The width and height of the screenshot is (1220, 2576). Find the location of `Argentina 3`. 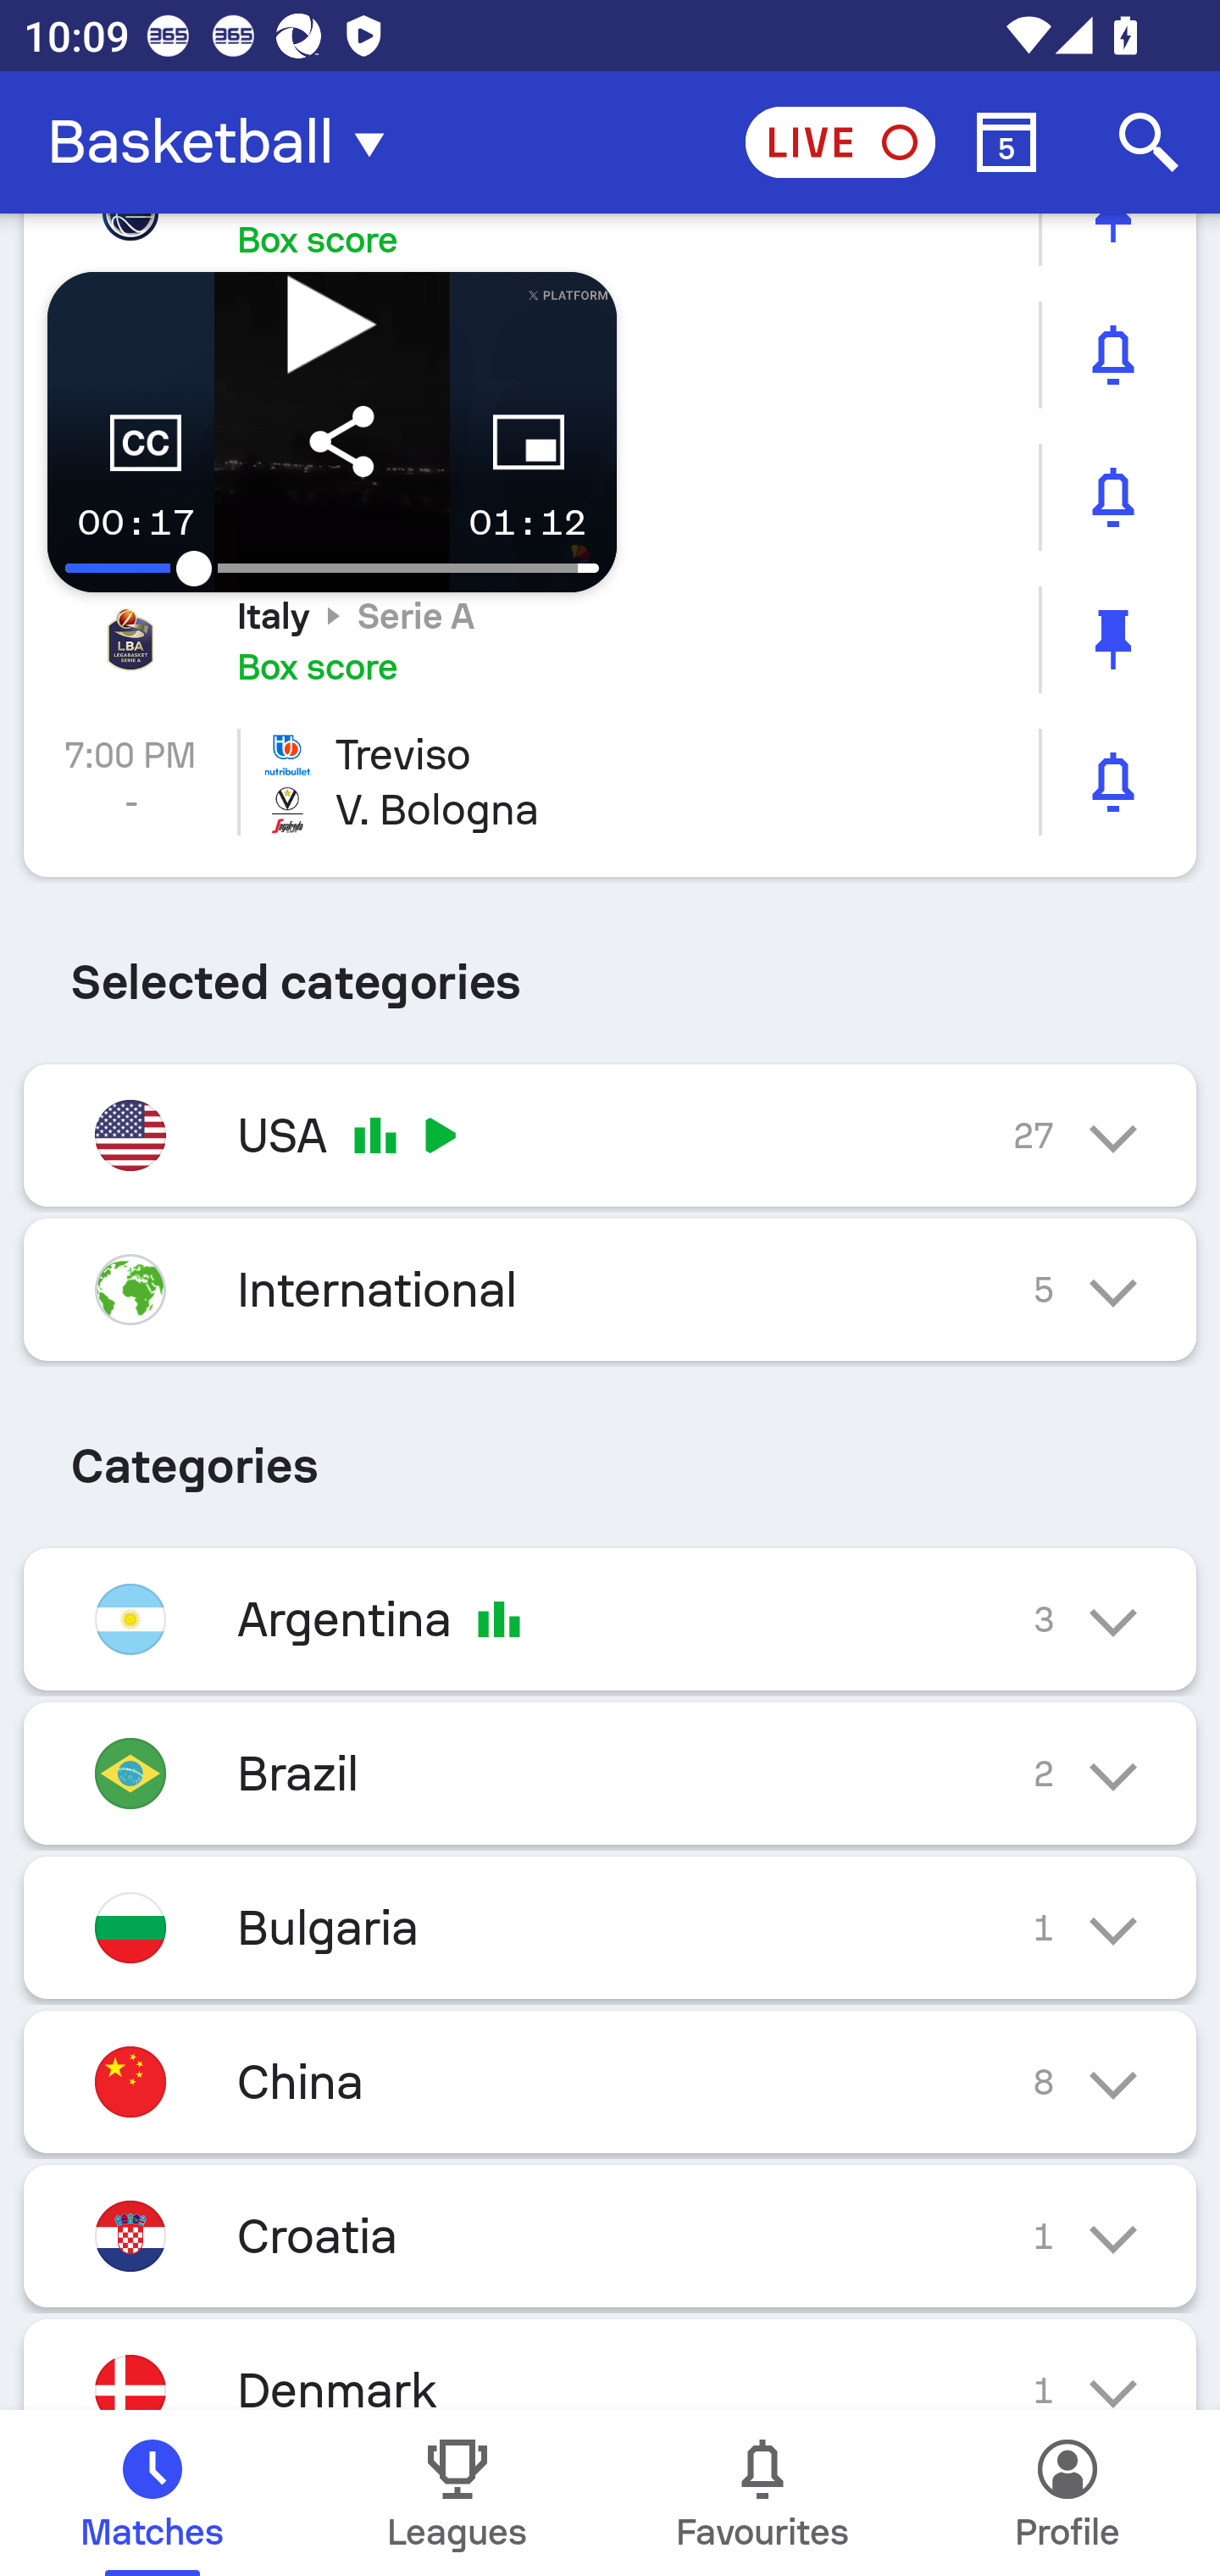

Argentina 3 is located at coordinates (610, 1618).